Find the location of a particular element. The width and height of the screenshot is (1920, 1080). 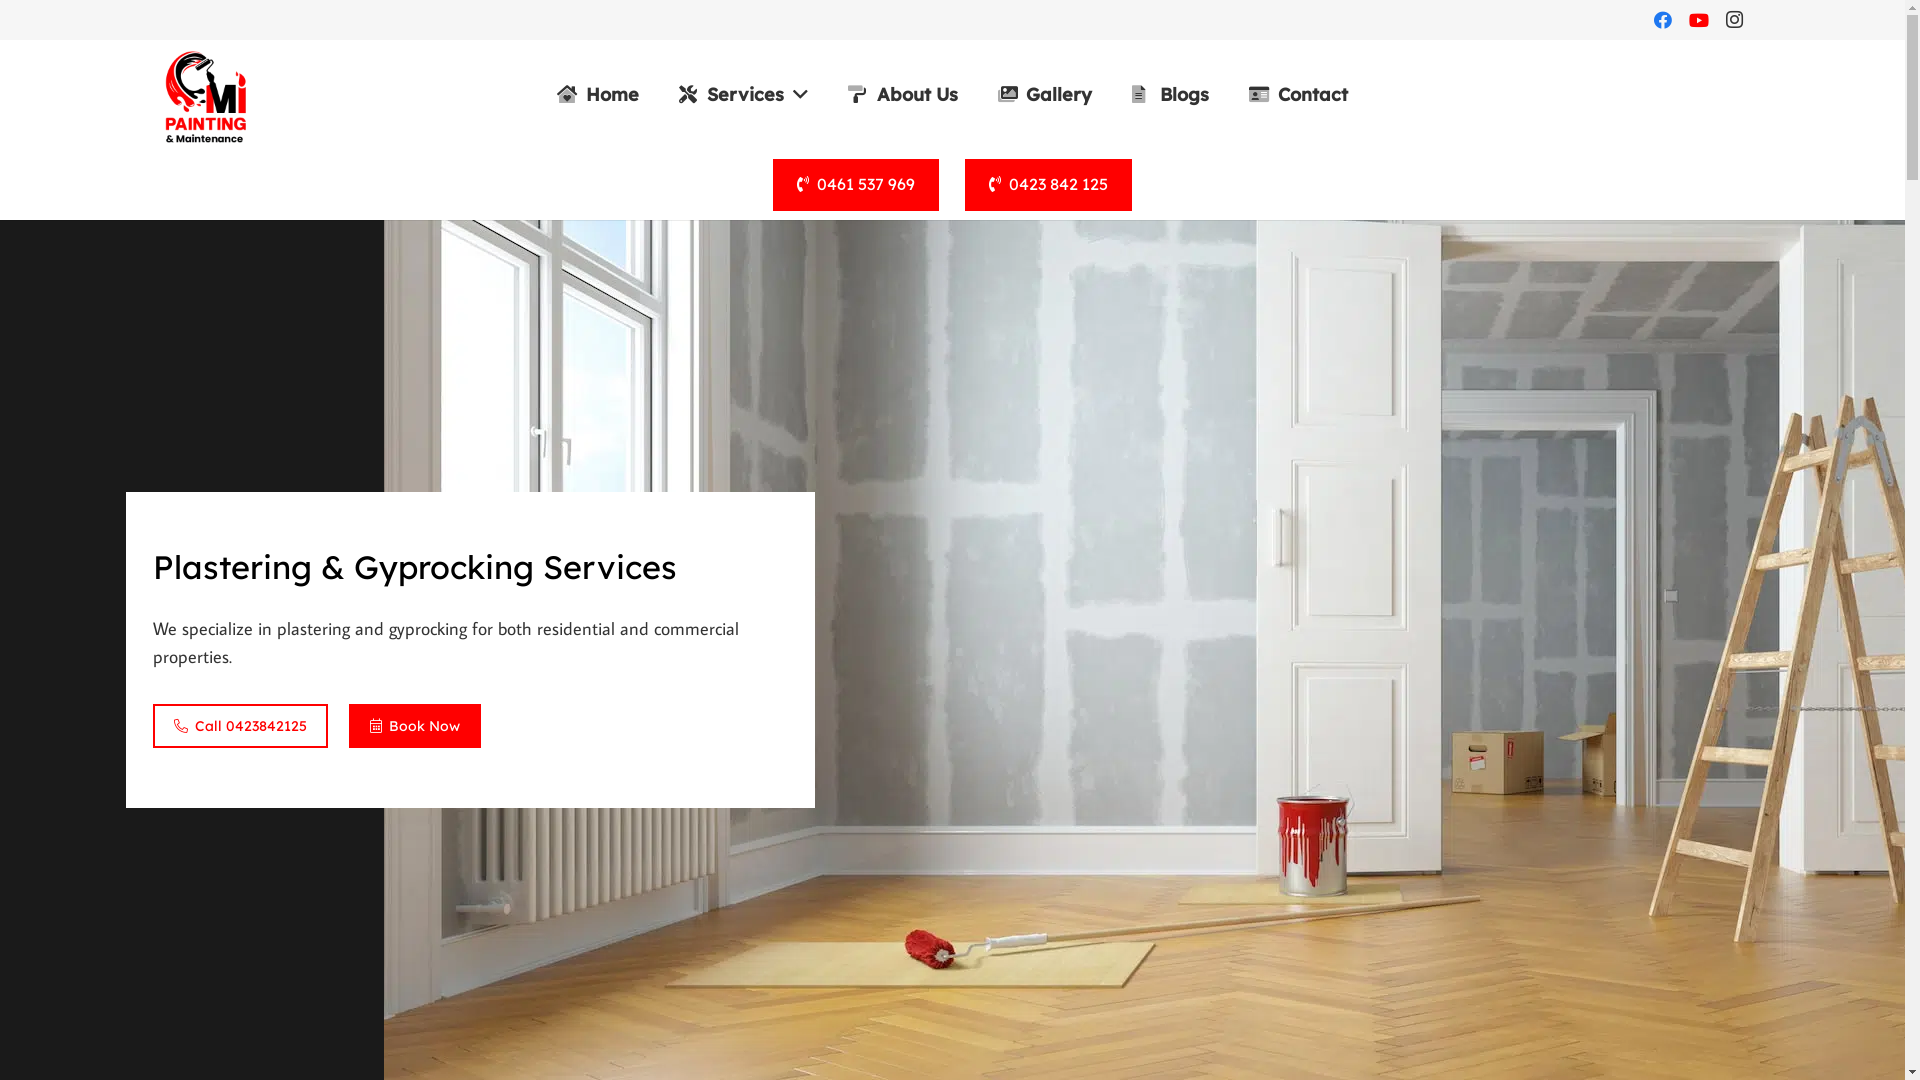

YouTube is located at coordinates (1698, 20).